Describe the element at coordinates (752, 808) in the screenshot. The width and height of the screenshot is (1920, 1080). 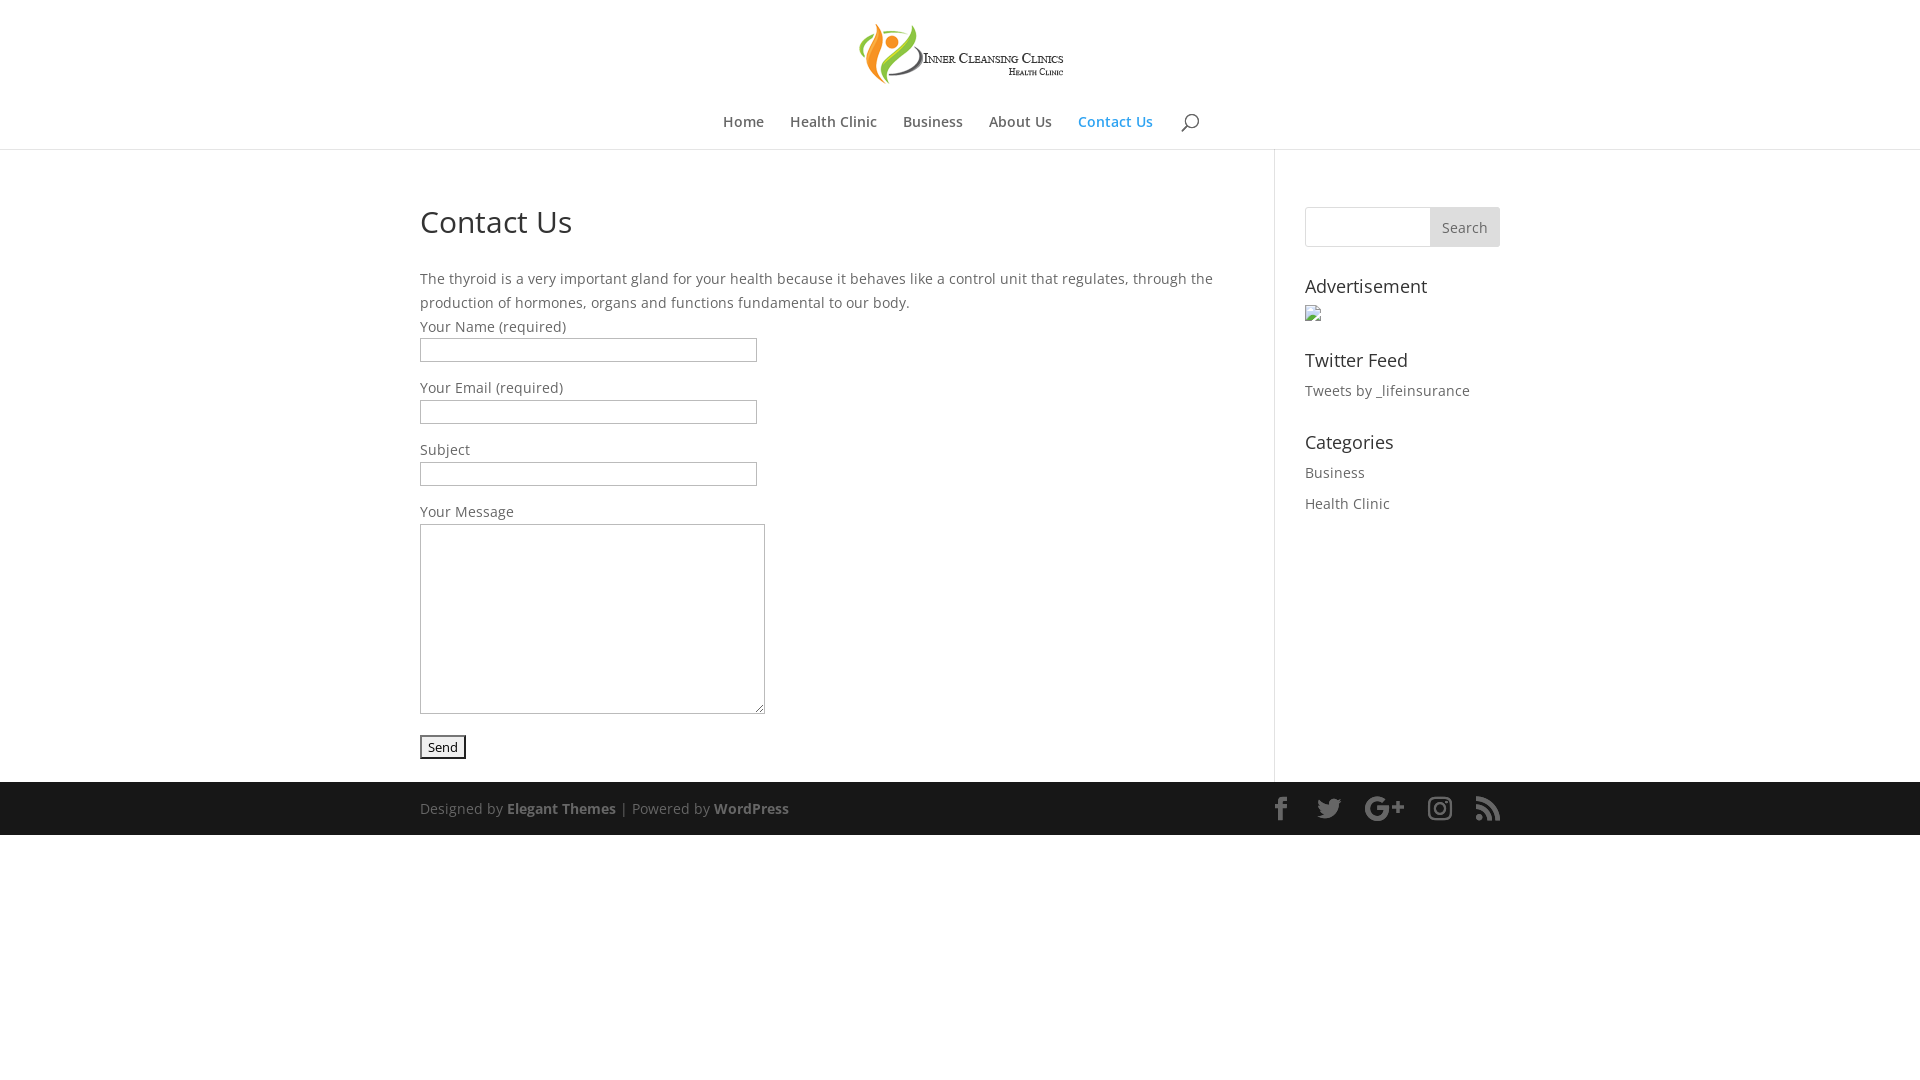
I see `WordPress` at that location.